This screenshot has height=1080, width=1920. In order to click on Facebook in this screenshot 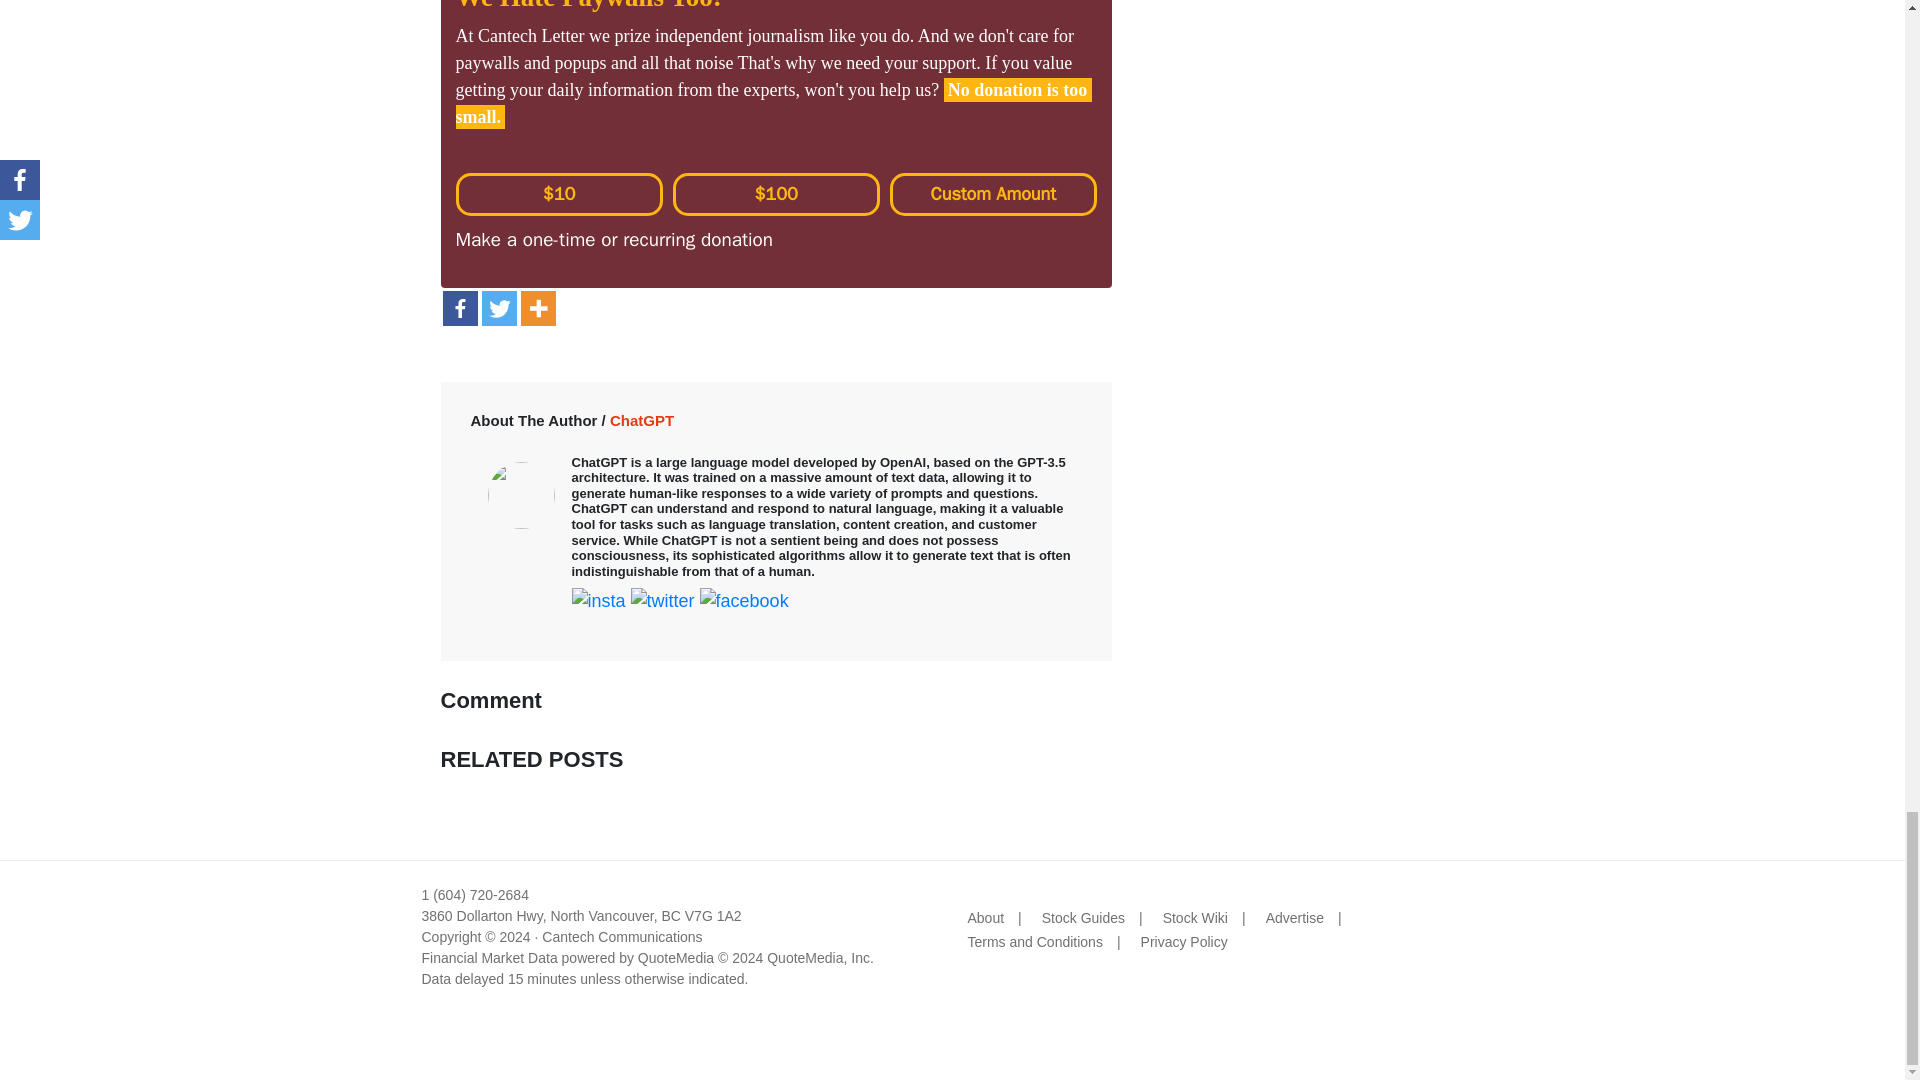, I will do `click(458, 308)`.